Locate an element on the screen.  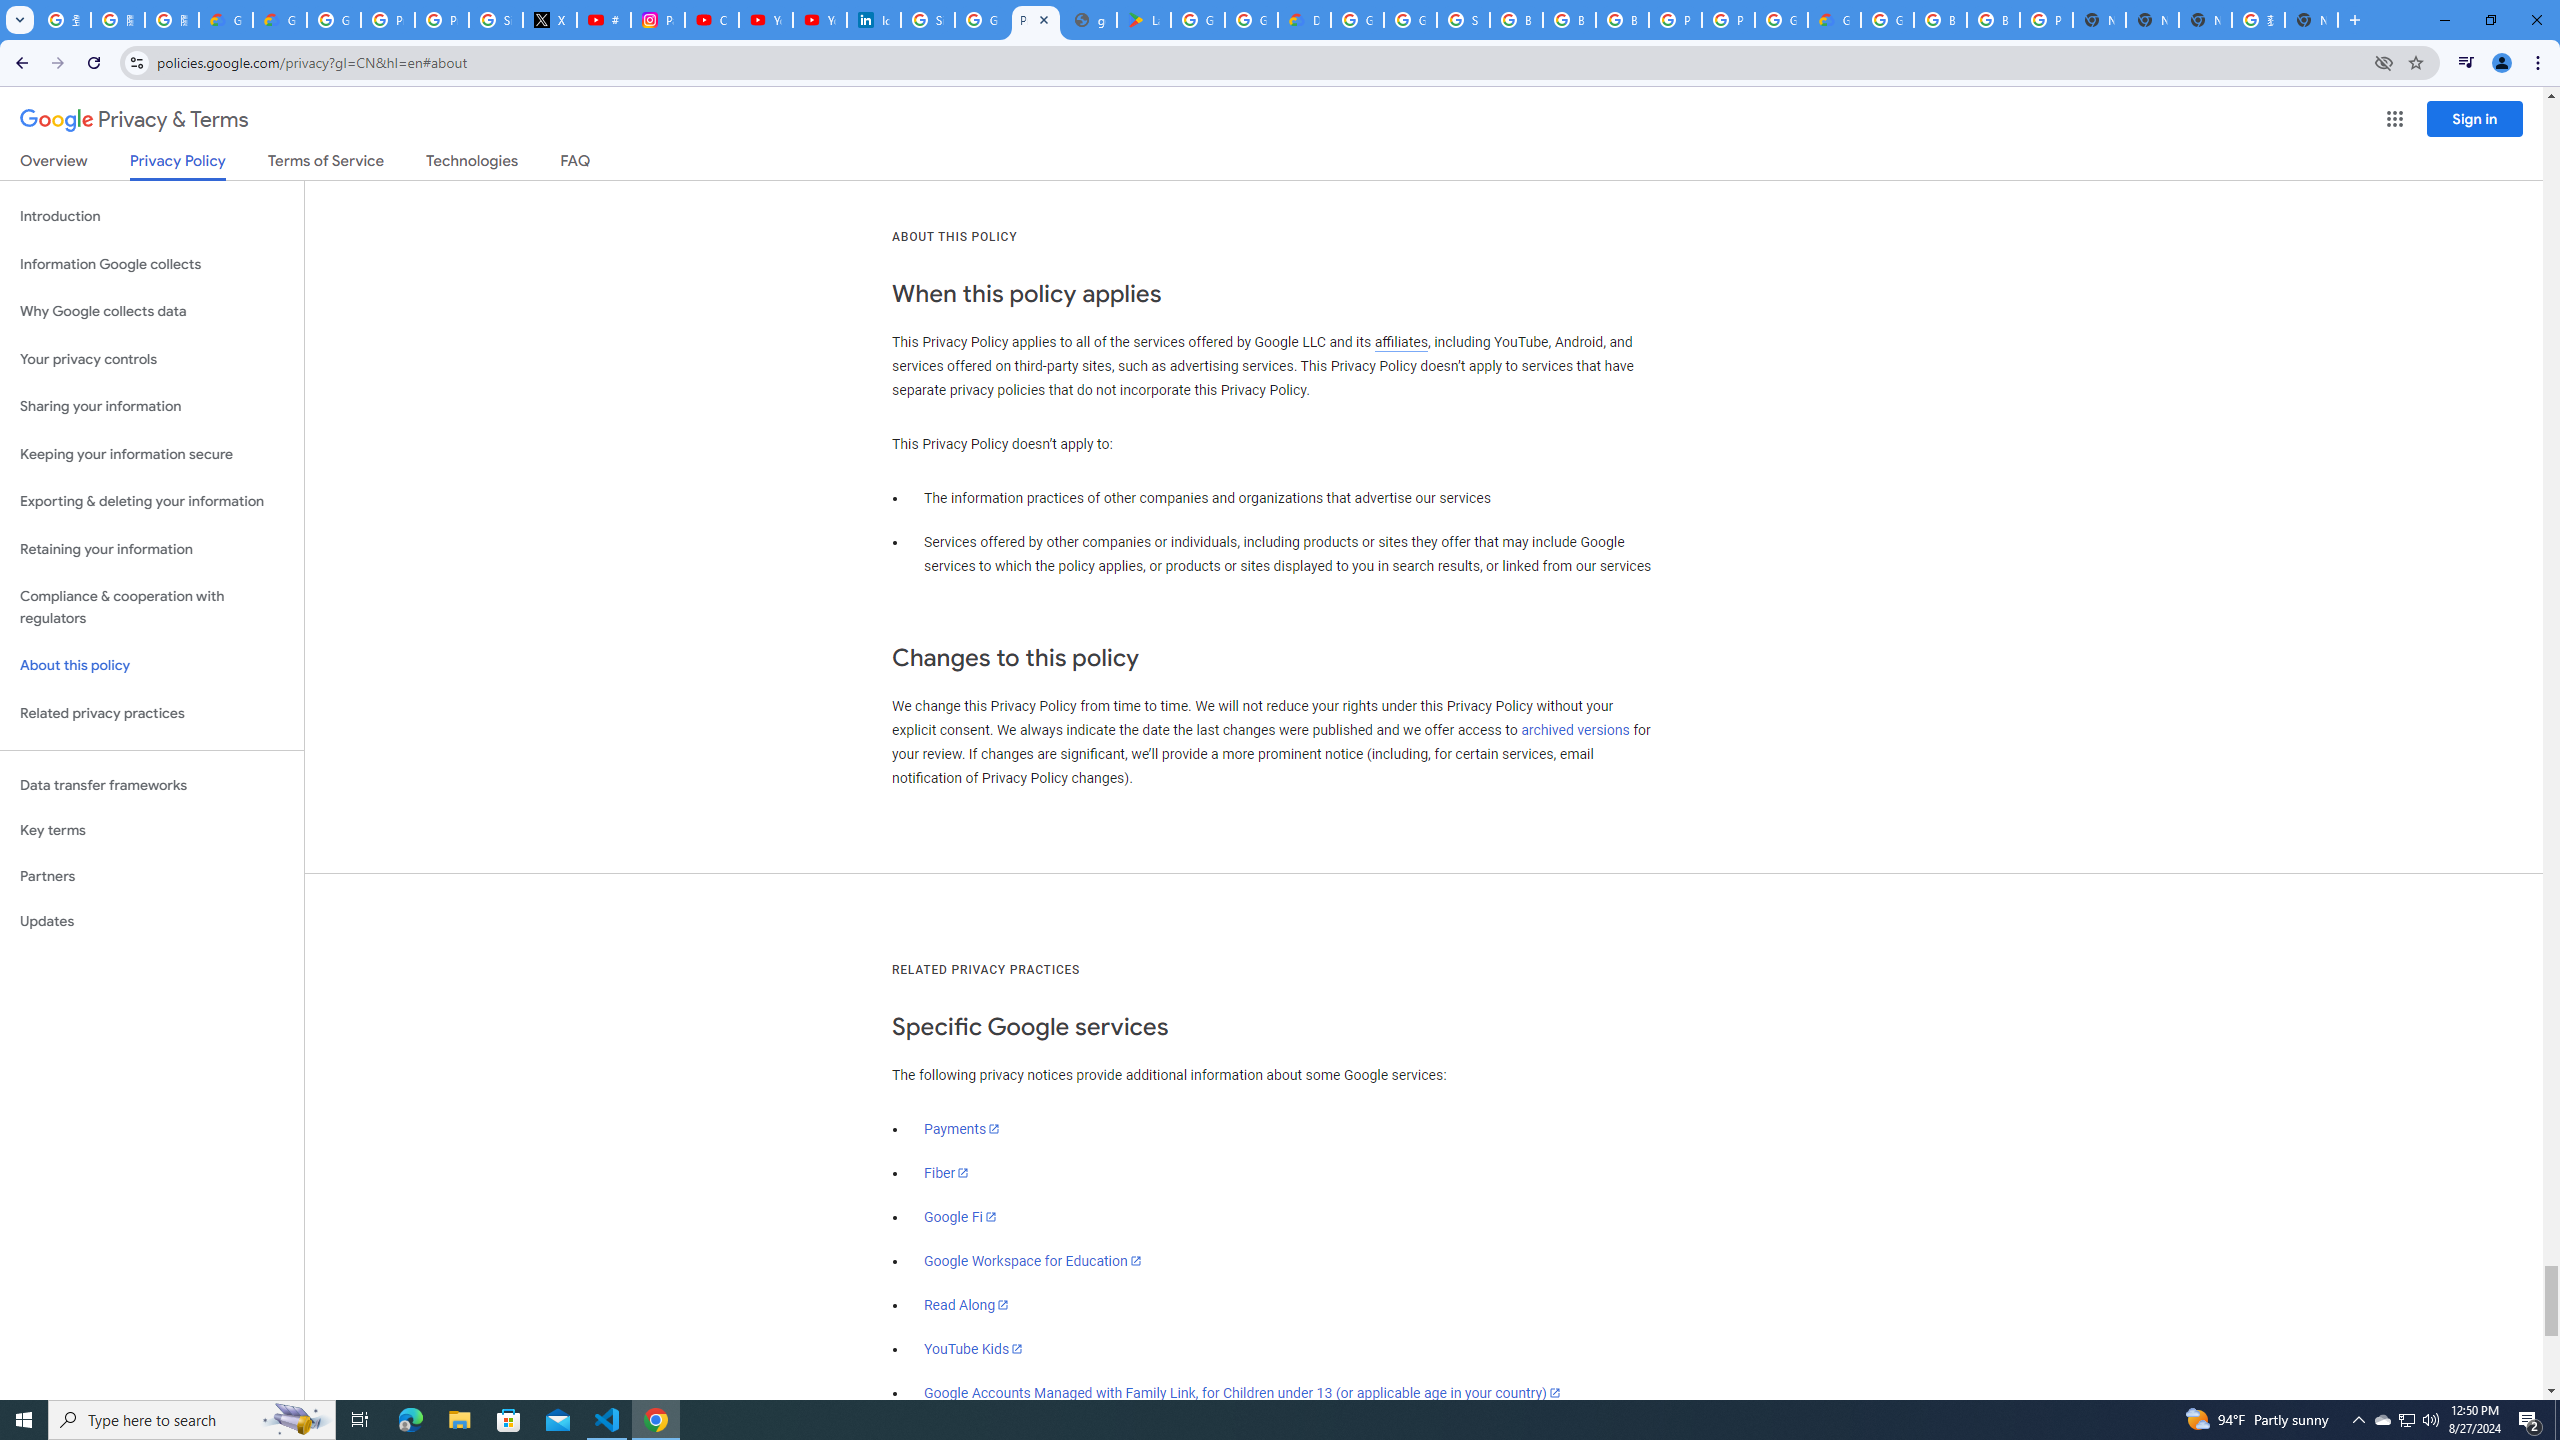
Introduction is located at coordinates (152, 216).